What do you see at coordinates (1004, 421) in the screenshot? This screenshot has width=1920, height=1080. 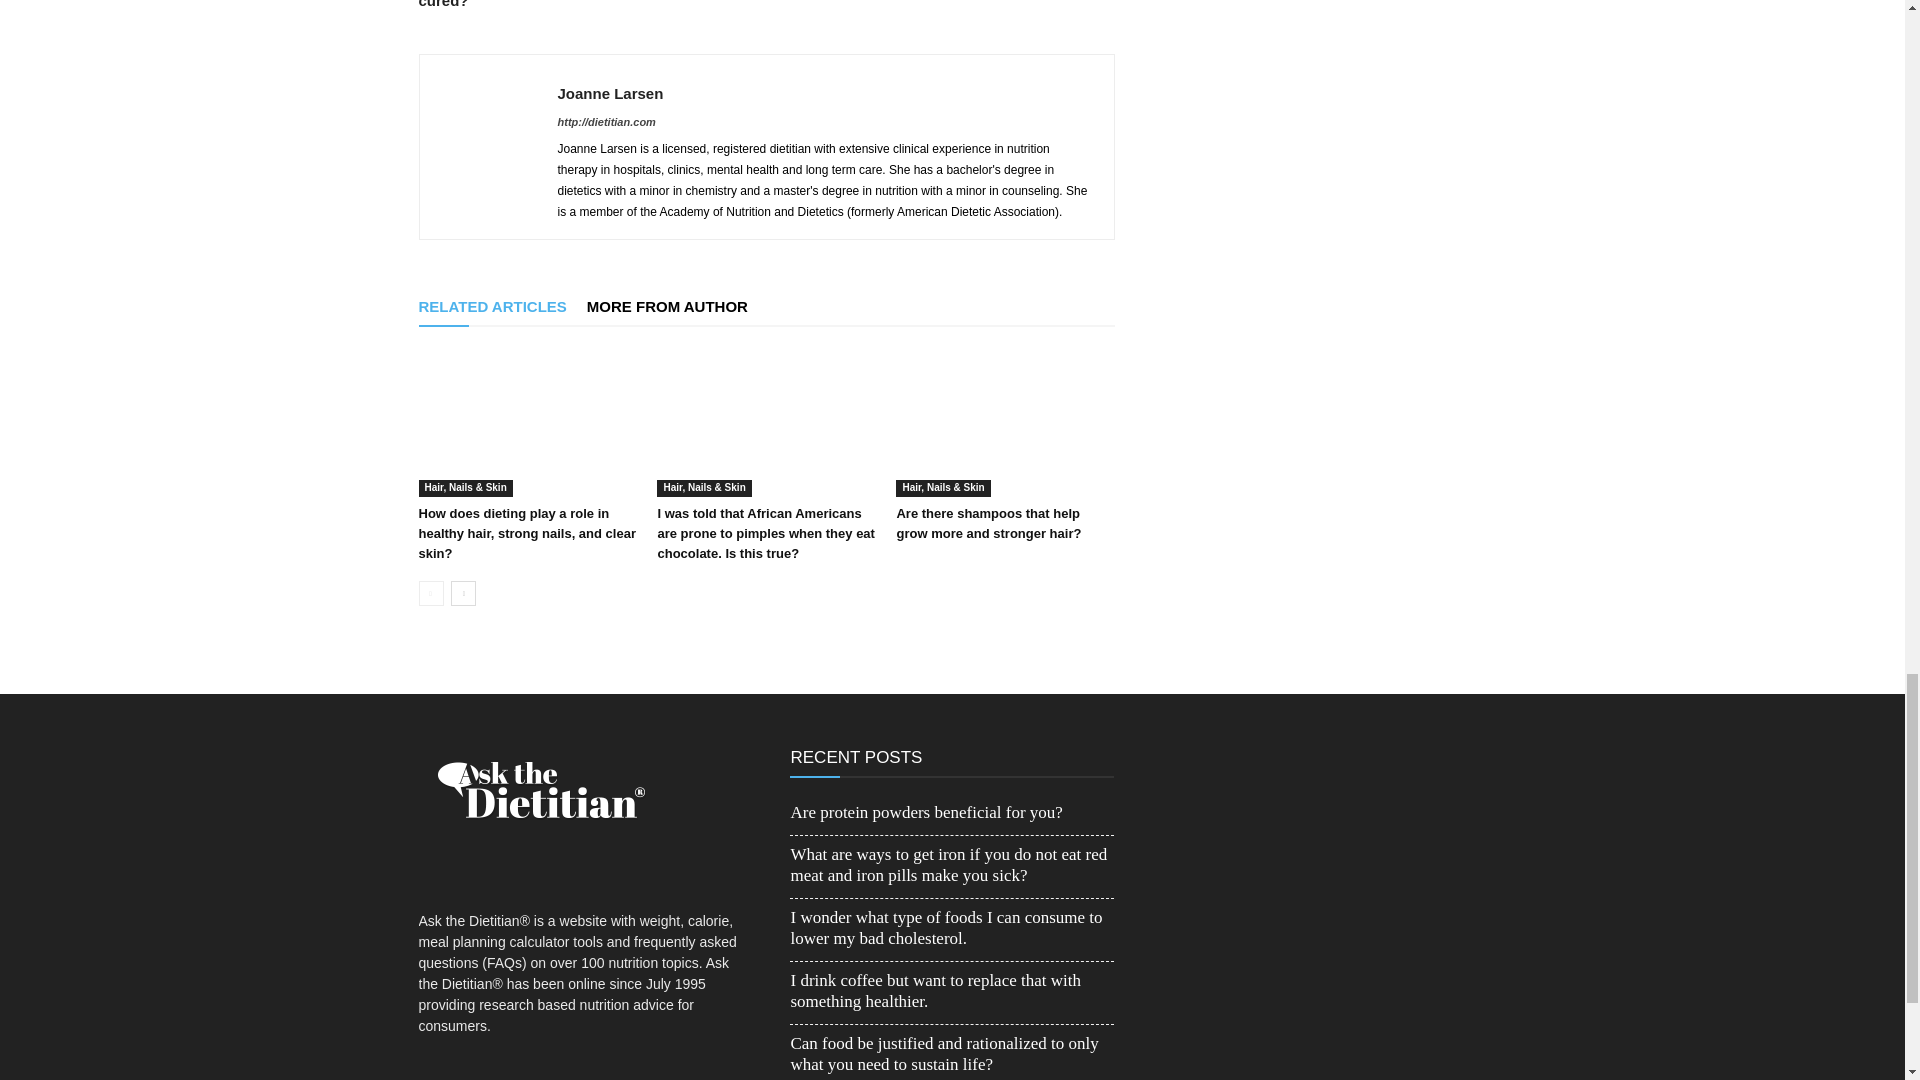 I see `Are there shampoos that help grow more and stronger hair?` at bounding box center [1004, 421].